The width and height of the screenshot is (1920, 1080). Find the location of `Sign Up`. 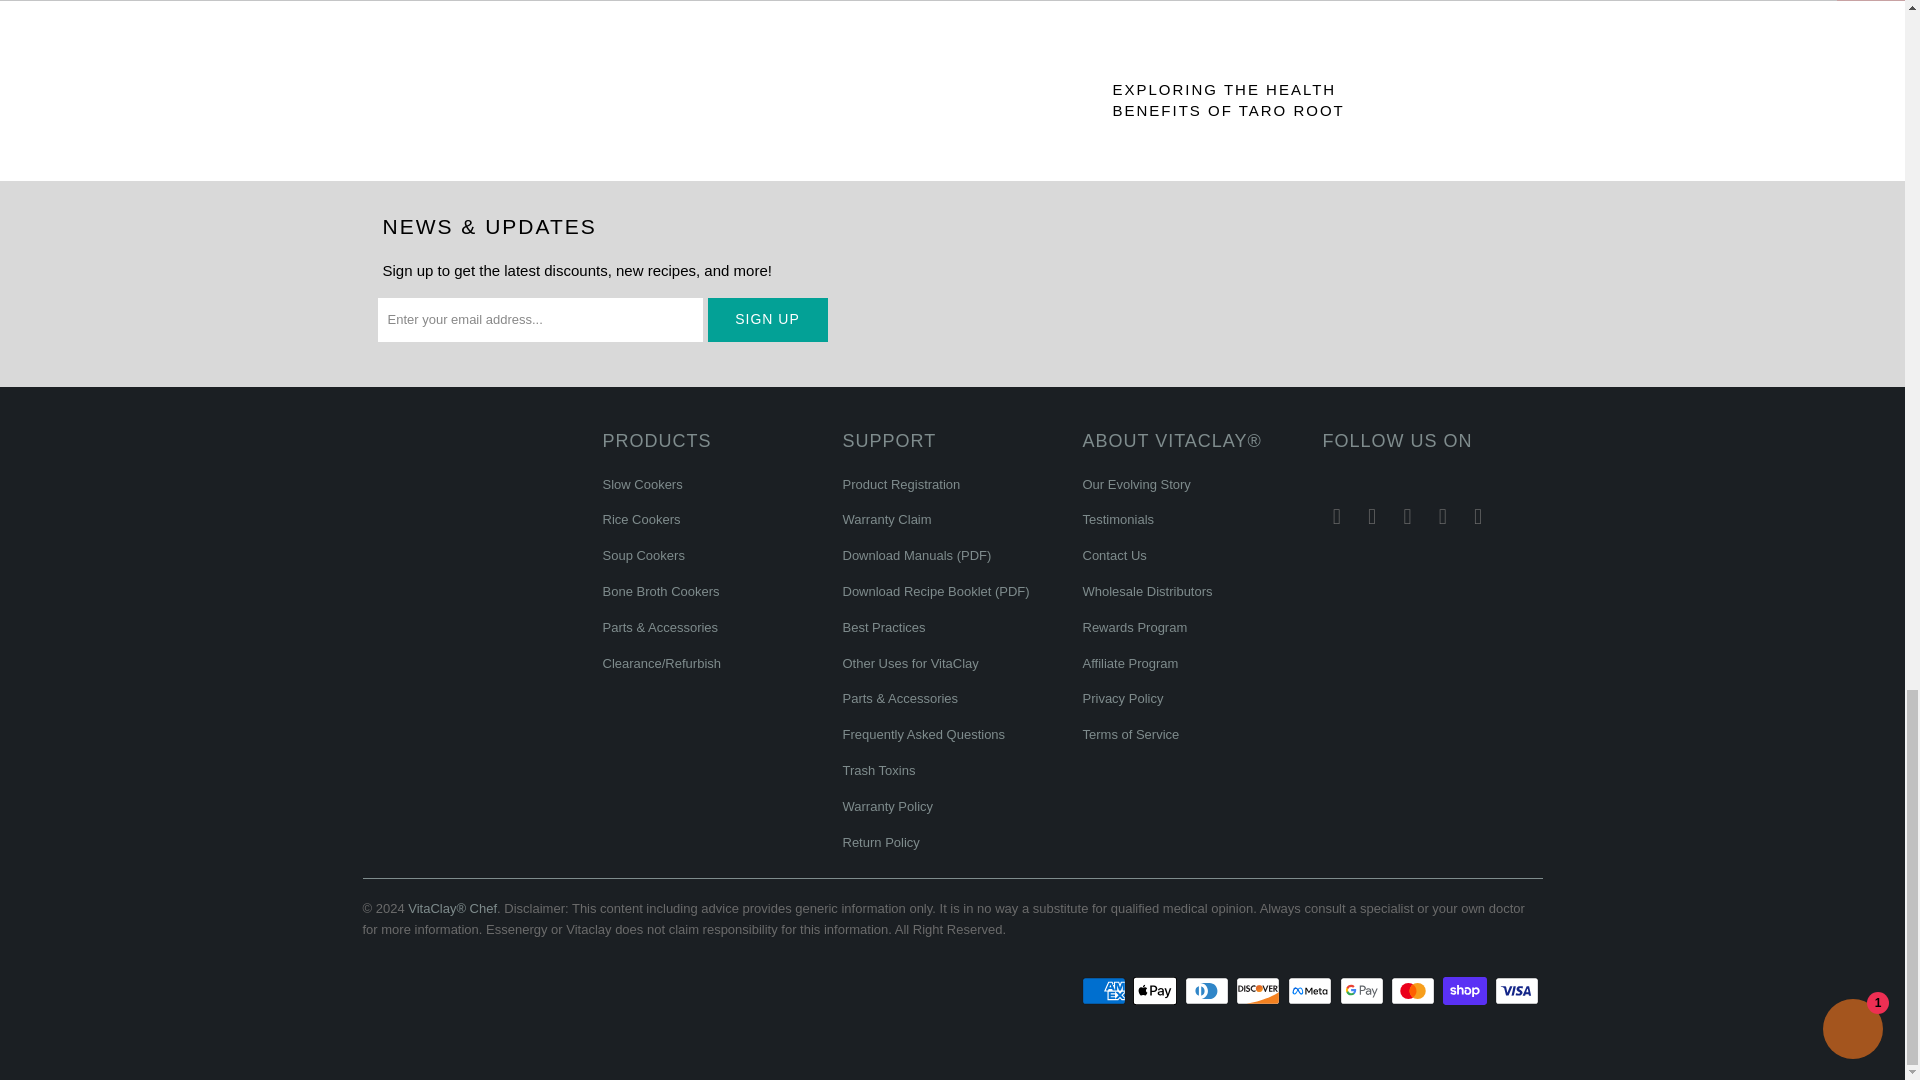

Sign Up is located at coordinates (768, 320).